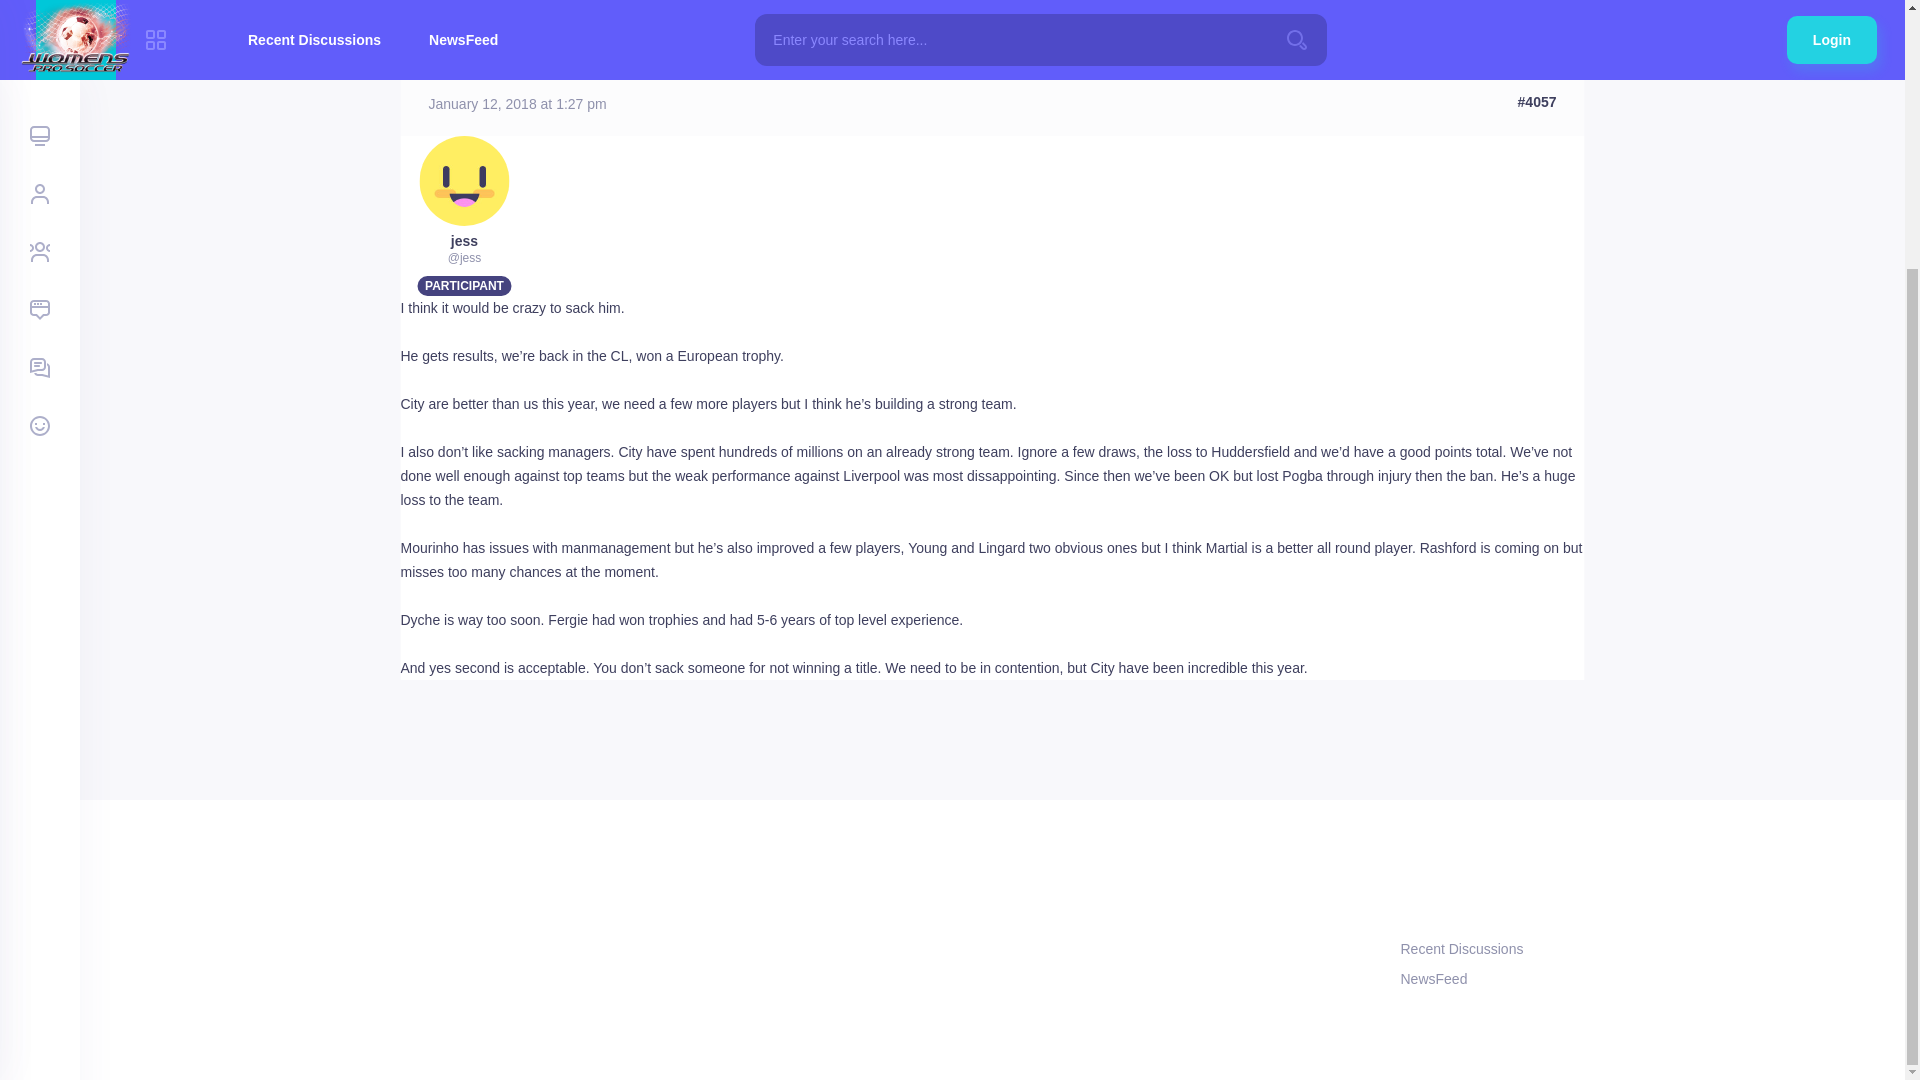 The image size is (1920, 1080). I want to click on NewsFeed, so click(1492, 979).